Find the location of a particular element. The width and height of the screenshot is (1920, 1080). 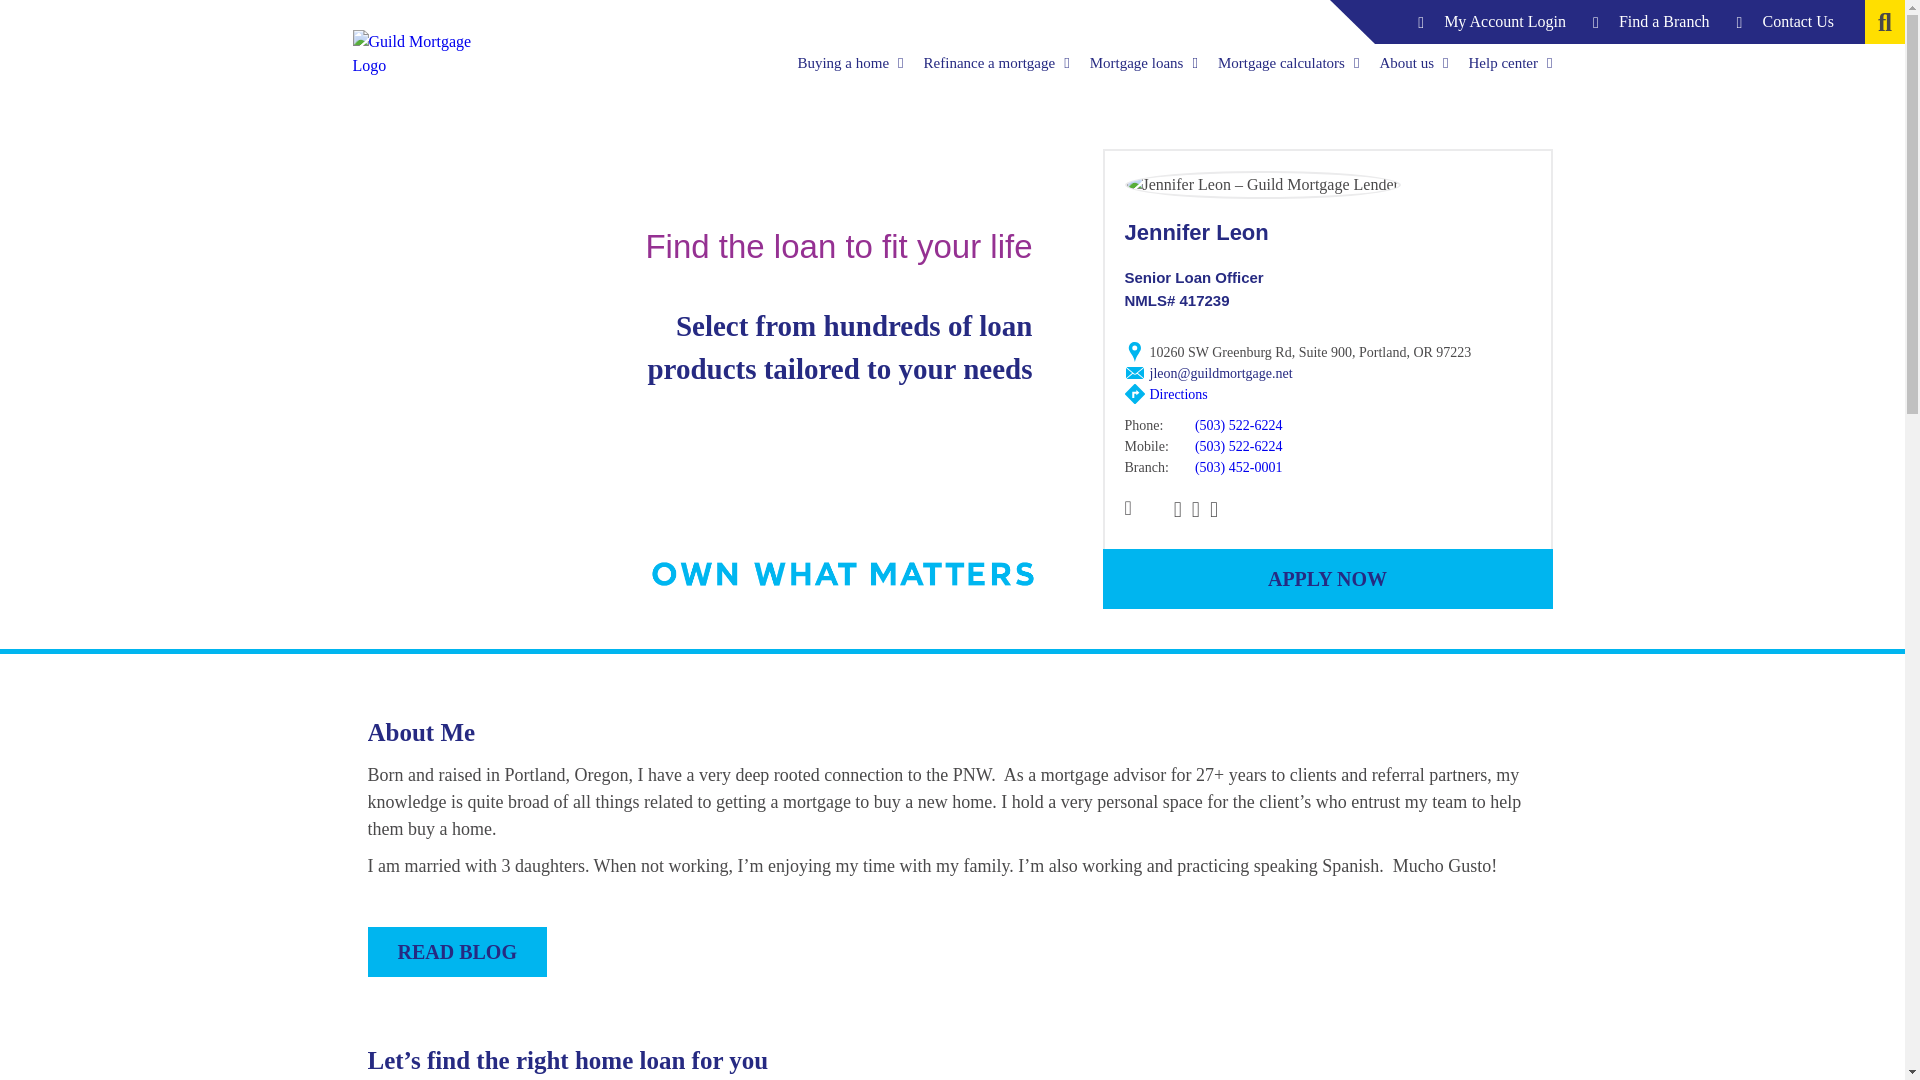

Mortgage loans is located at coordinates (1144, 62).